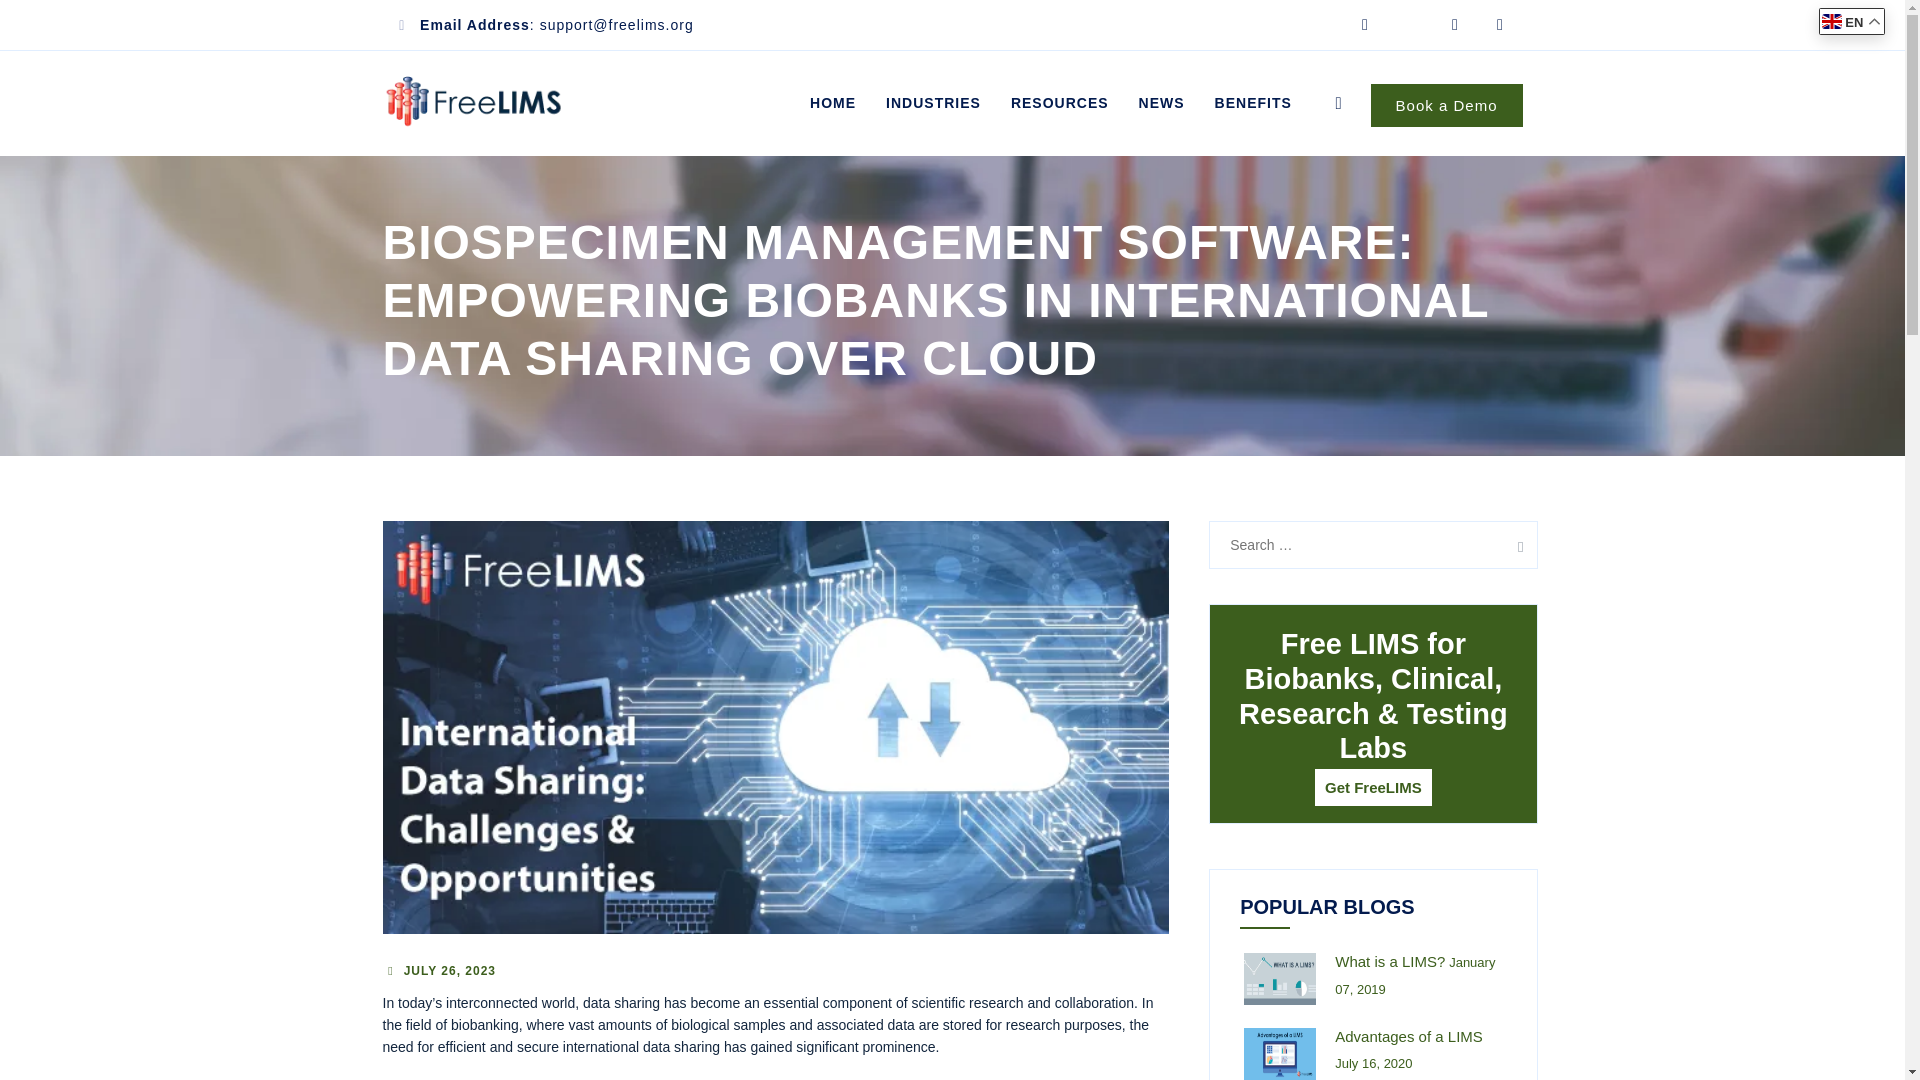 This screenshot has width=1920, height=1080. I want to click on Email Address:, so click(480, 25).